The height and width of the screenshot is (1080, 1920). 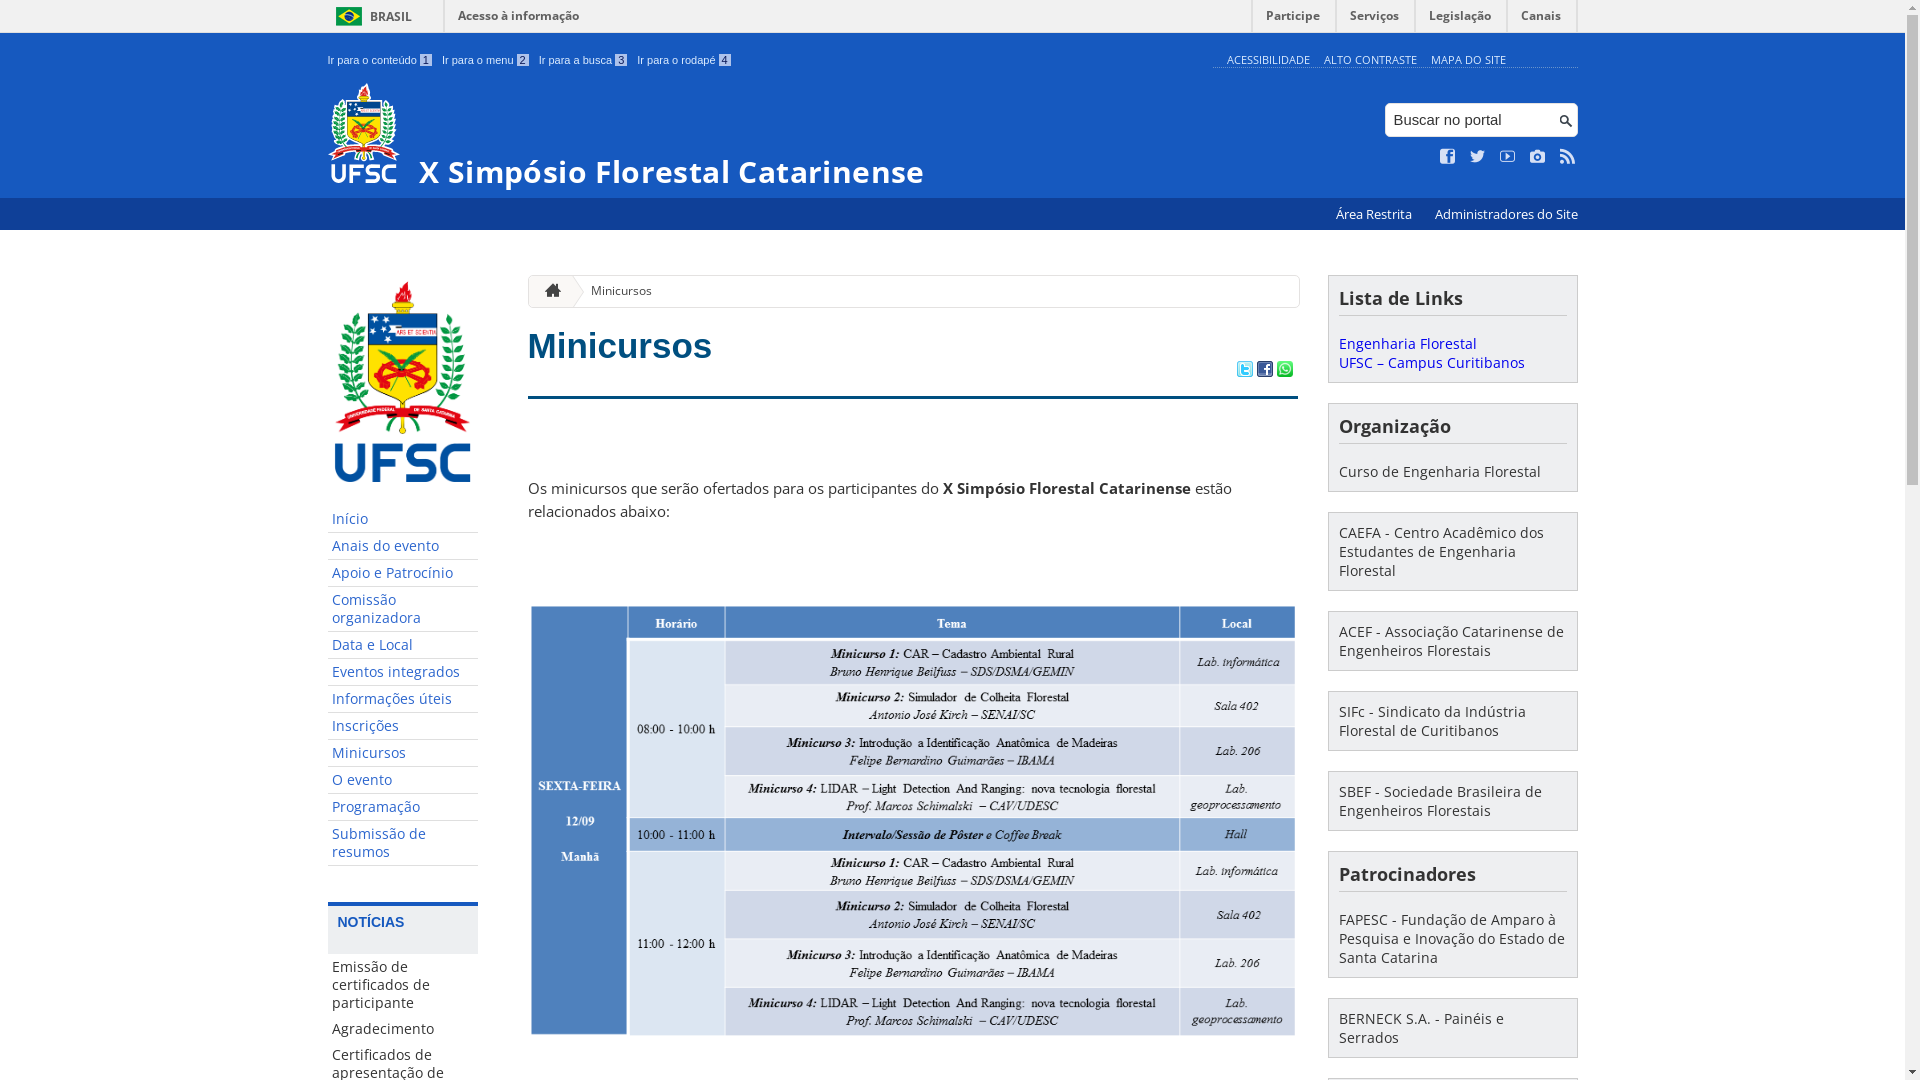 I want to click on Compartilhar no Facebook, so click(x=1264, y=371).